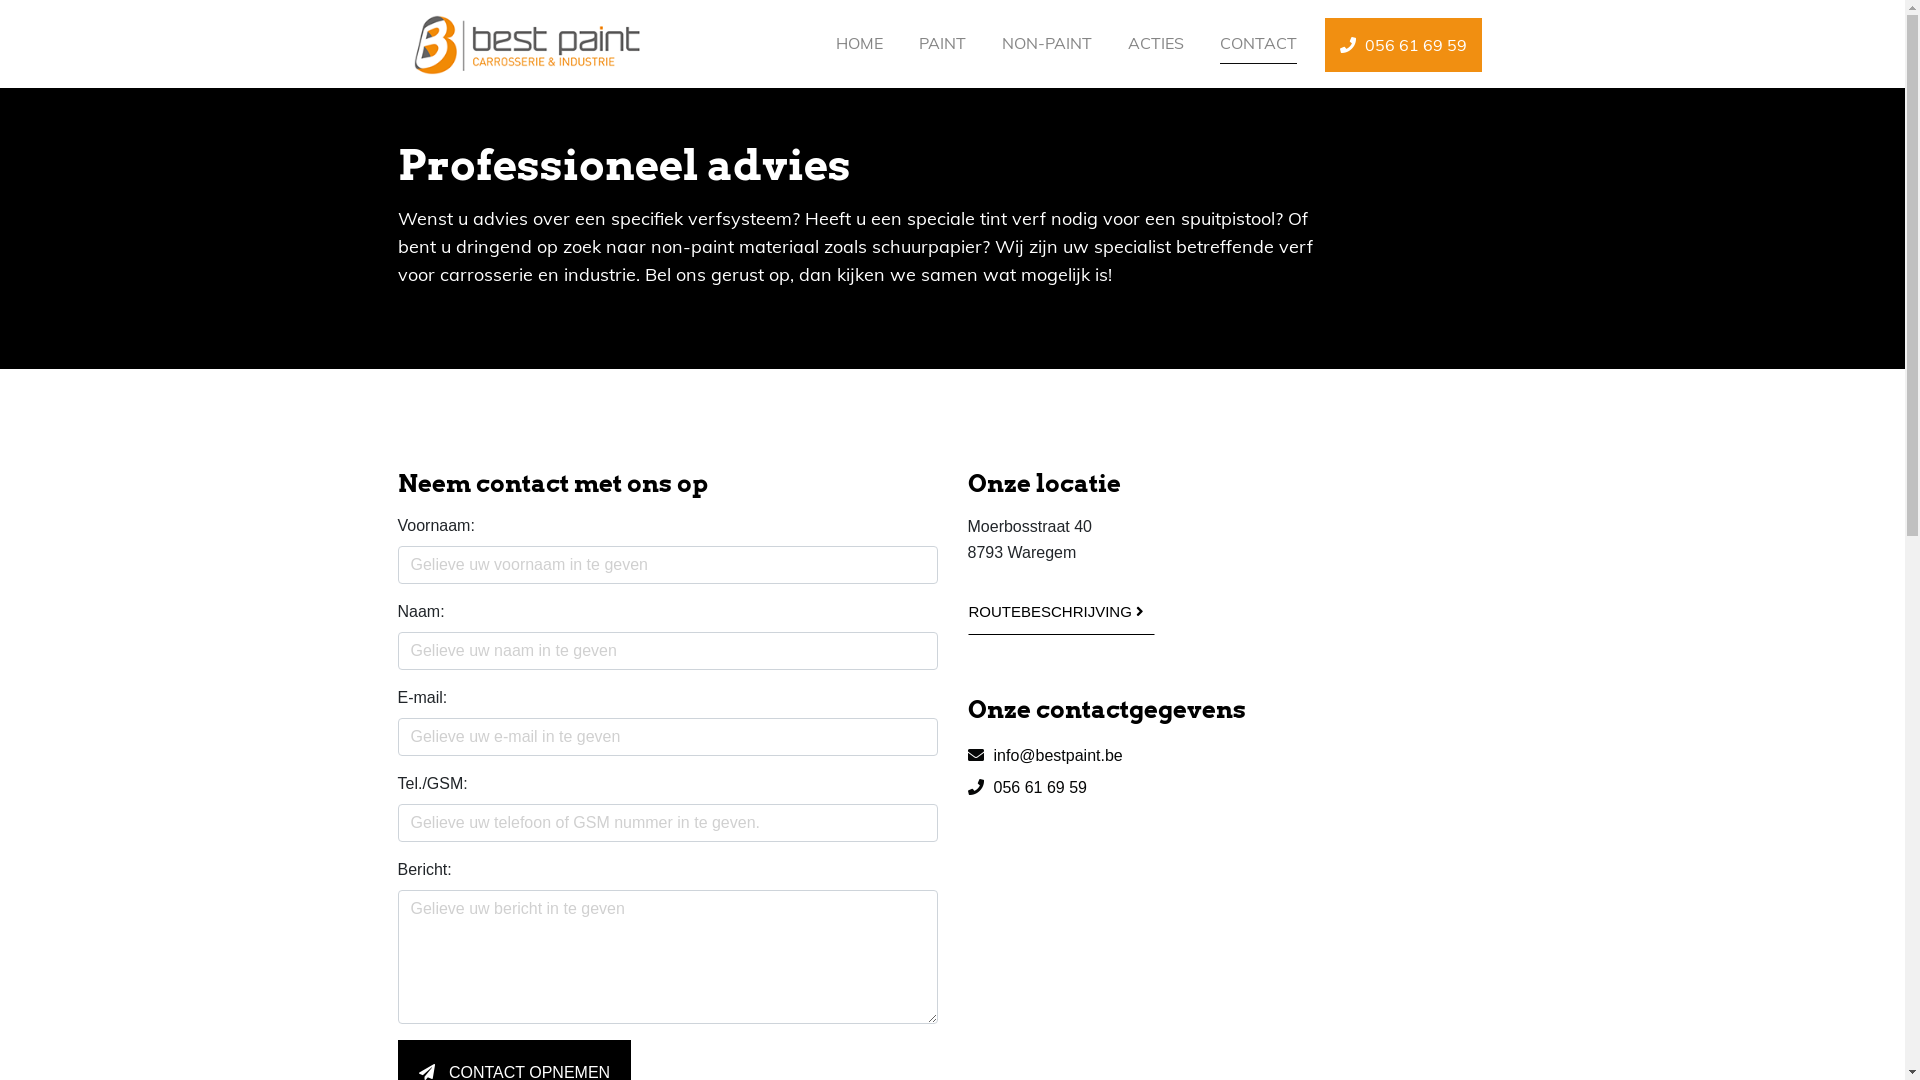 The height and width of the screenshot is (1080, 1920). Describe the element at coordinates (1156, 43) in the screenshot. I see `ACTIES` at that location.